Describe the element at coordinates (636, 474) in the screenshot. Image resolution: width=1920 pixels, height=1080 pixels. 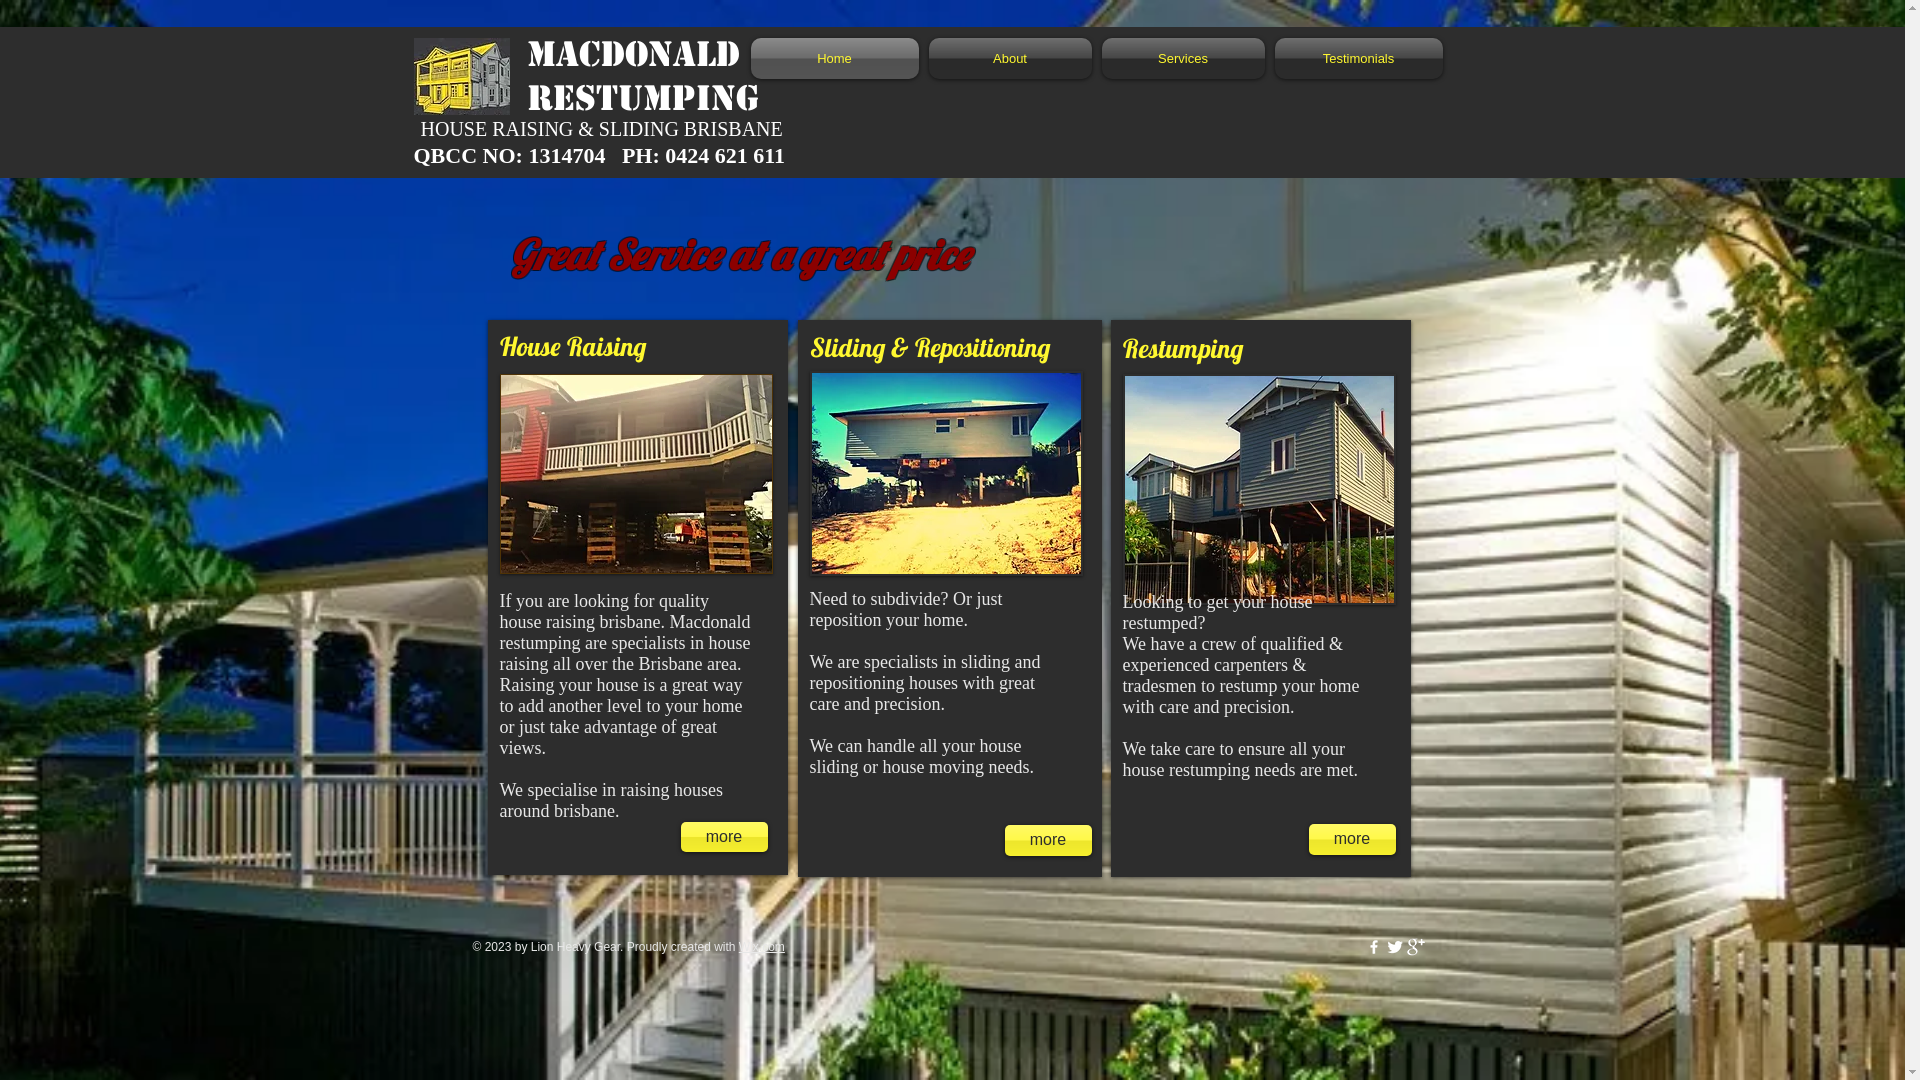
I see `IMG_2002.JPG` at that location.